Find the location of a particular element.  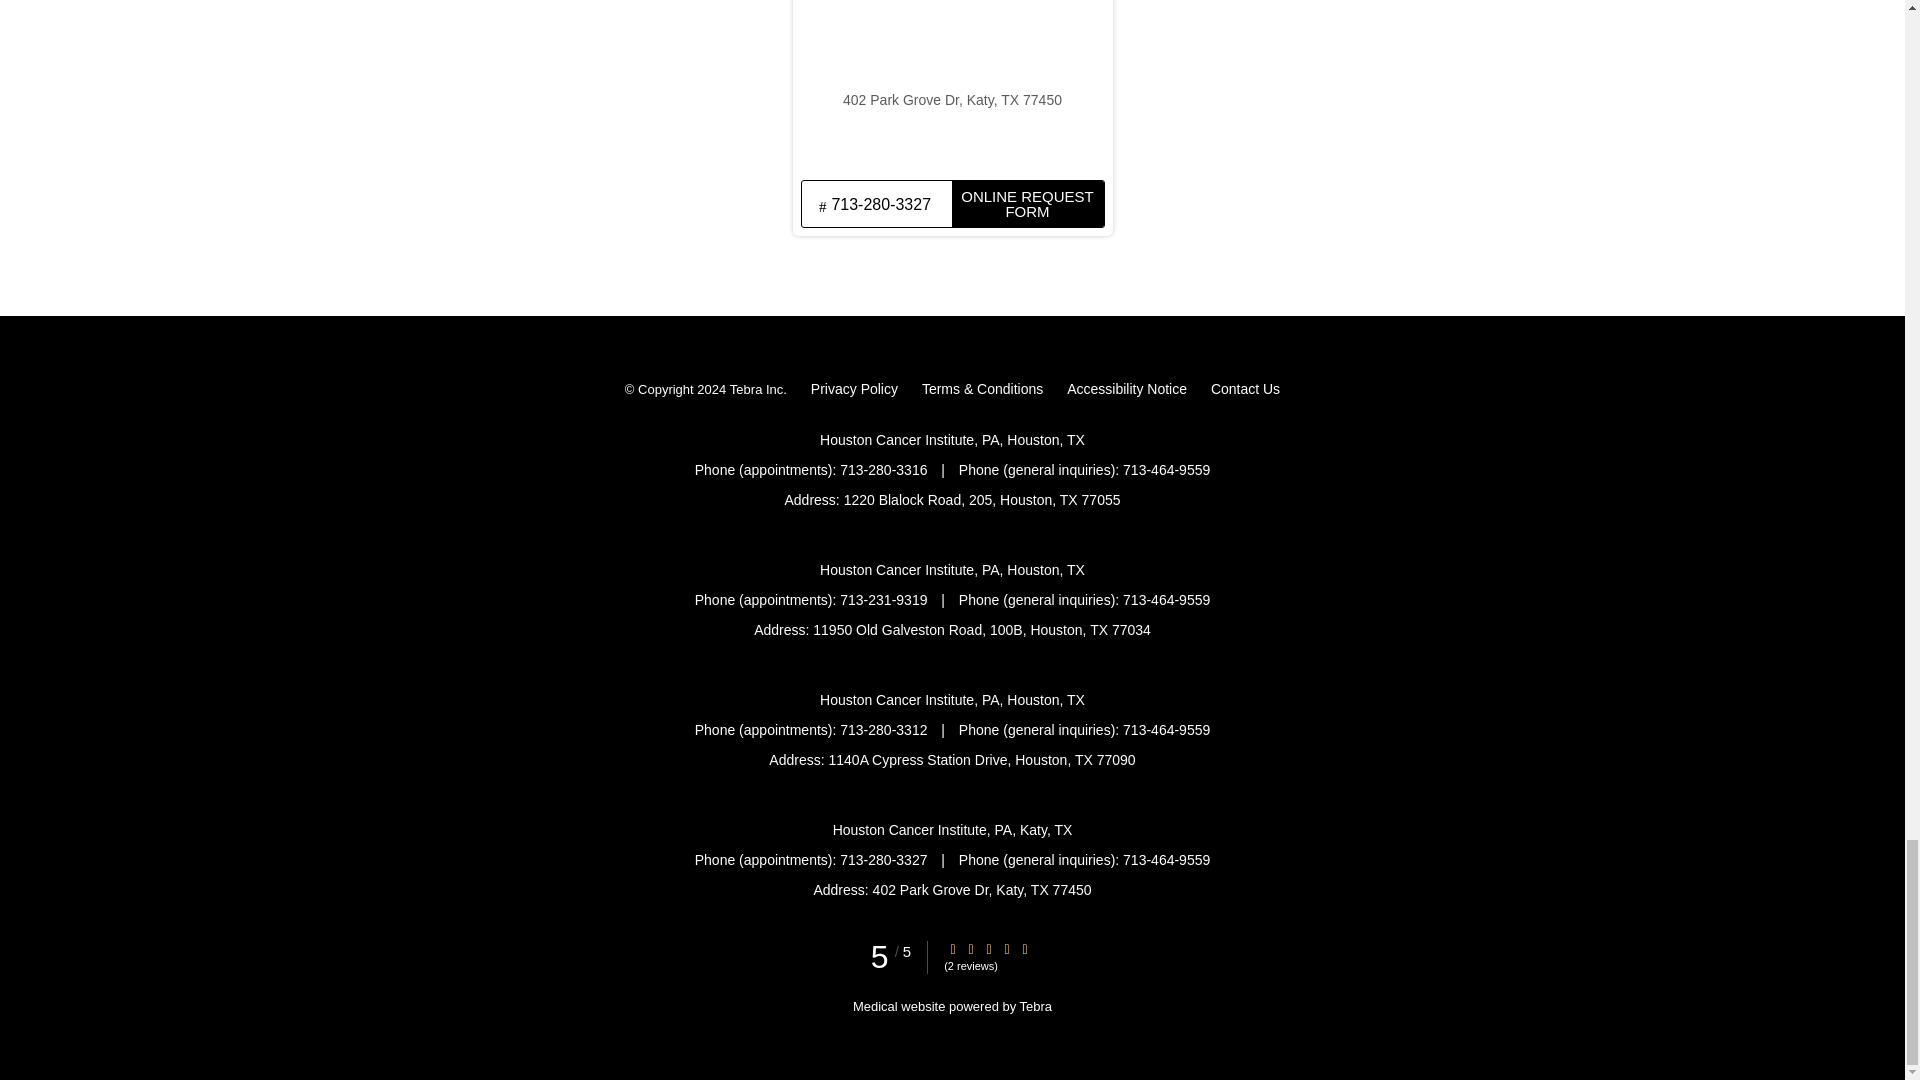

Star Rating is located at coordinates (970, 948).